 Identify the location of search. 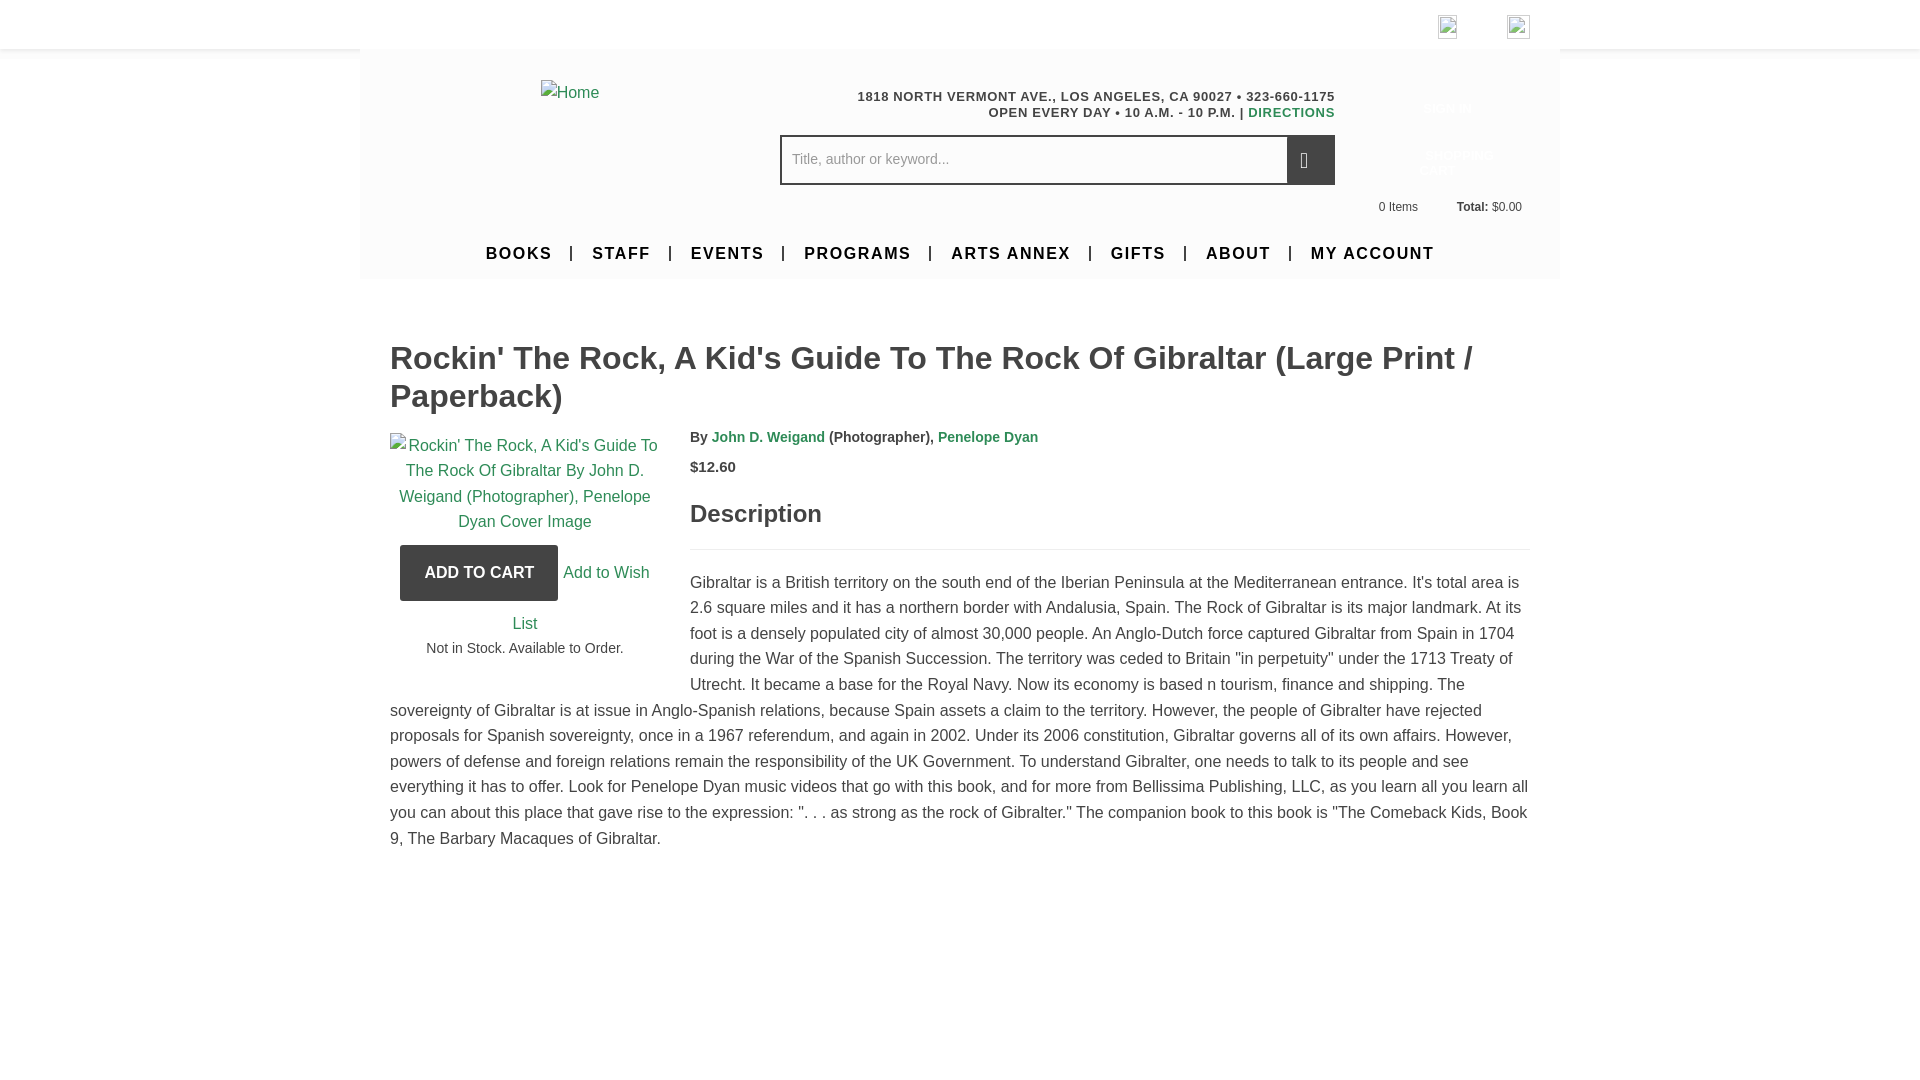
(1310, 160).